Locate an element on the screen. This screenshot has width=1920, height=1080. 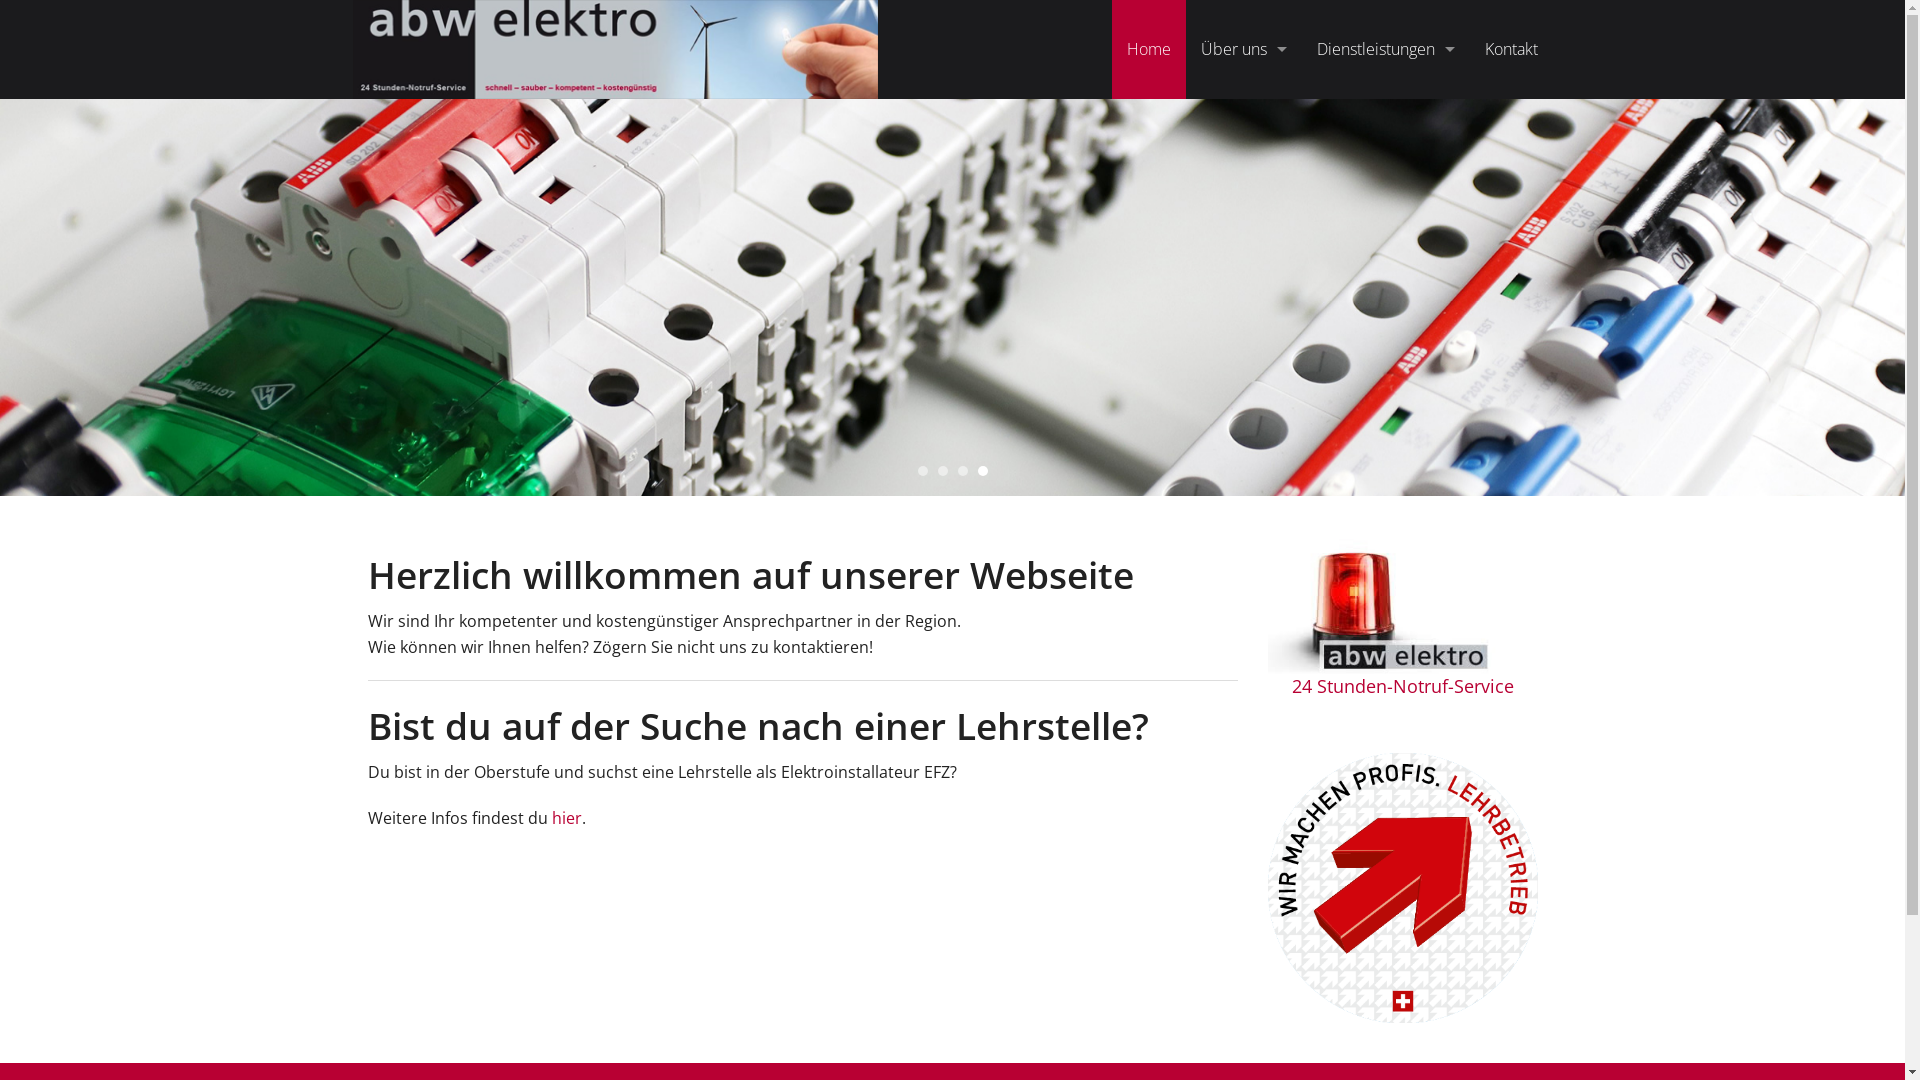
24 Stunden-Notruf-Service is located at coordinates (1403, 686).